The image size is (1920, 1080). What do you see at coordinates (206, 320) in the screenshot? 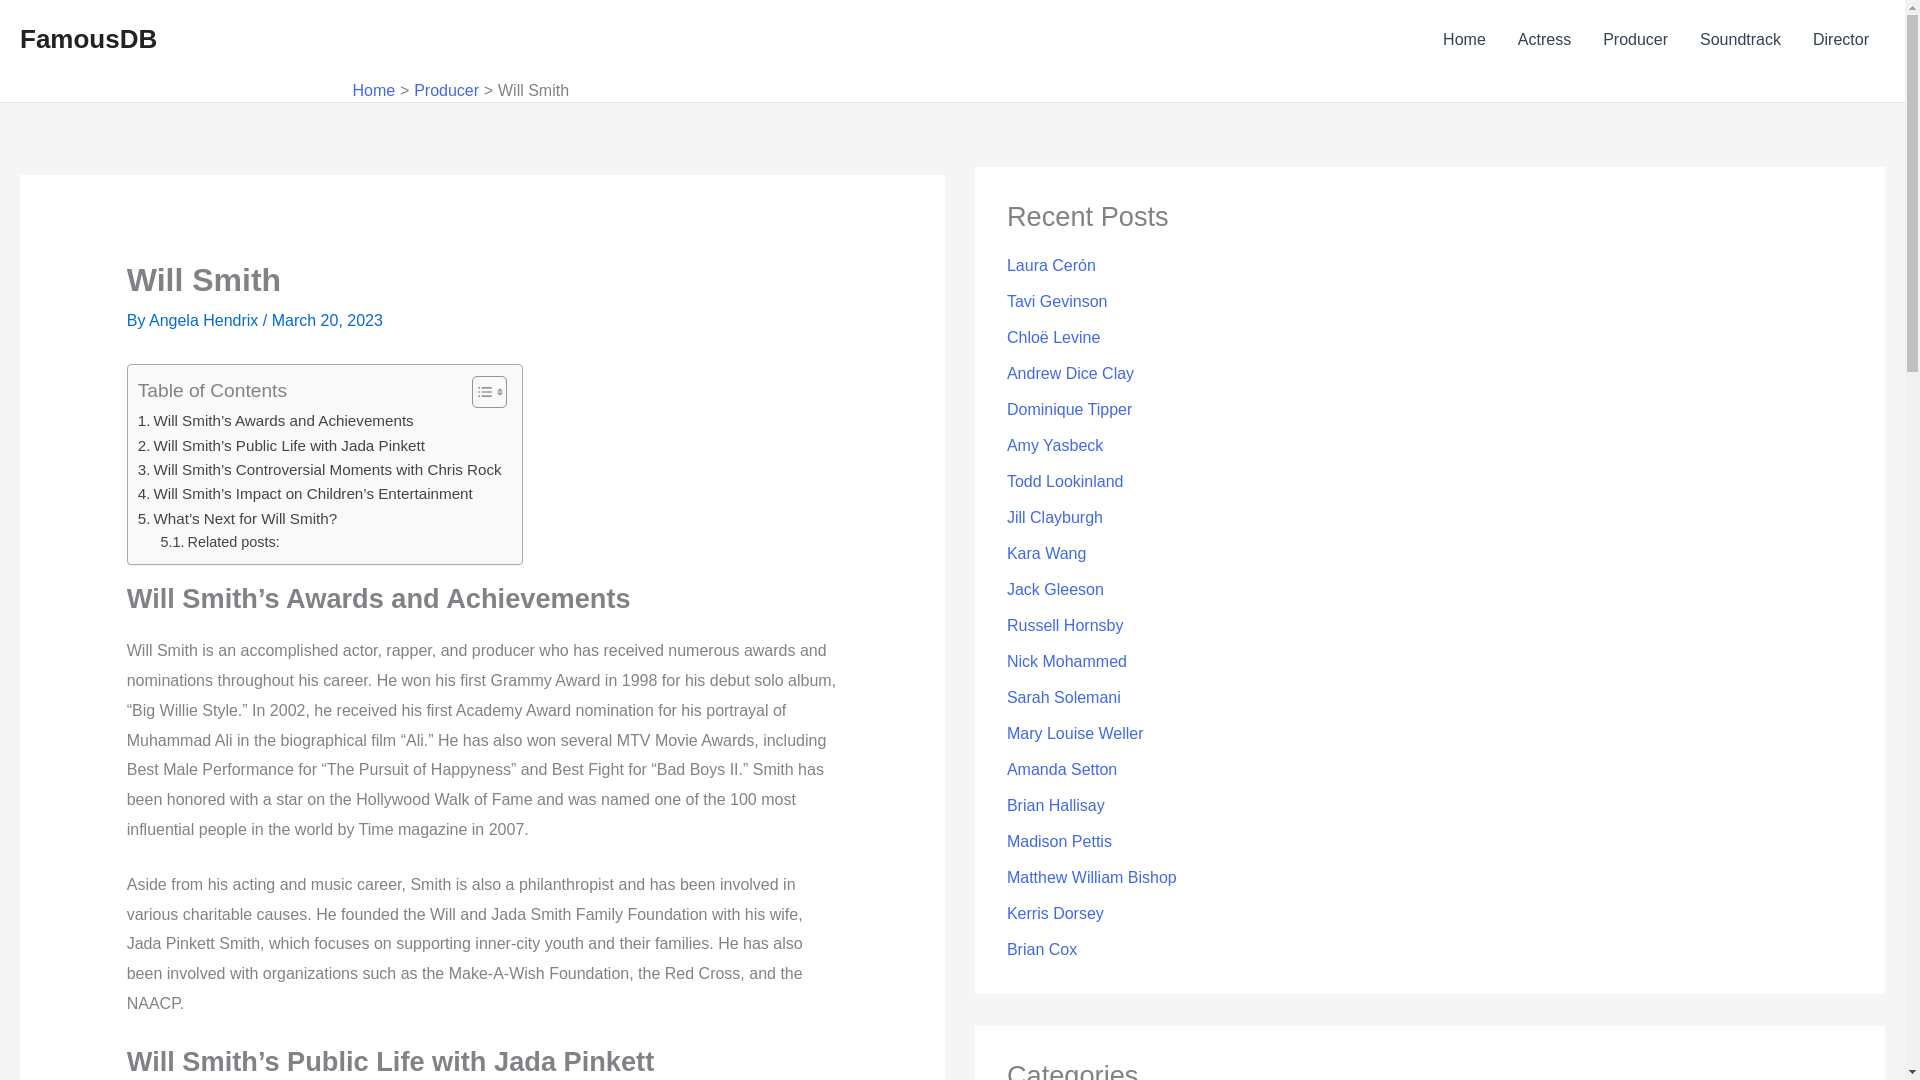
I see `Angela Hendrix` at bounding box center [206, 320].